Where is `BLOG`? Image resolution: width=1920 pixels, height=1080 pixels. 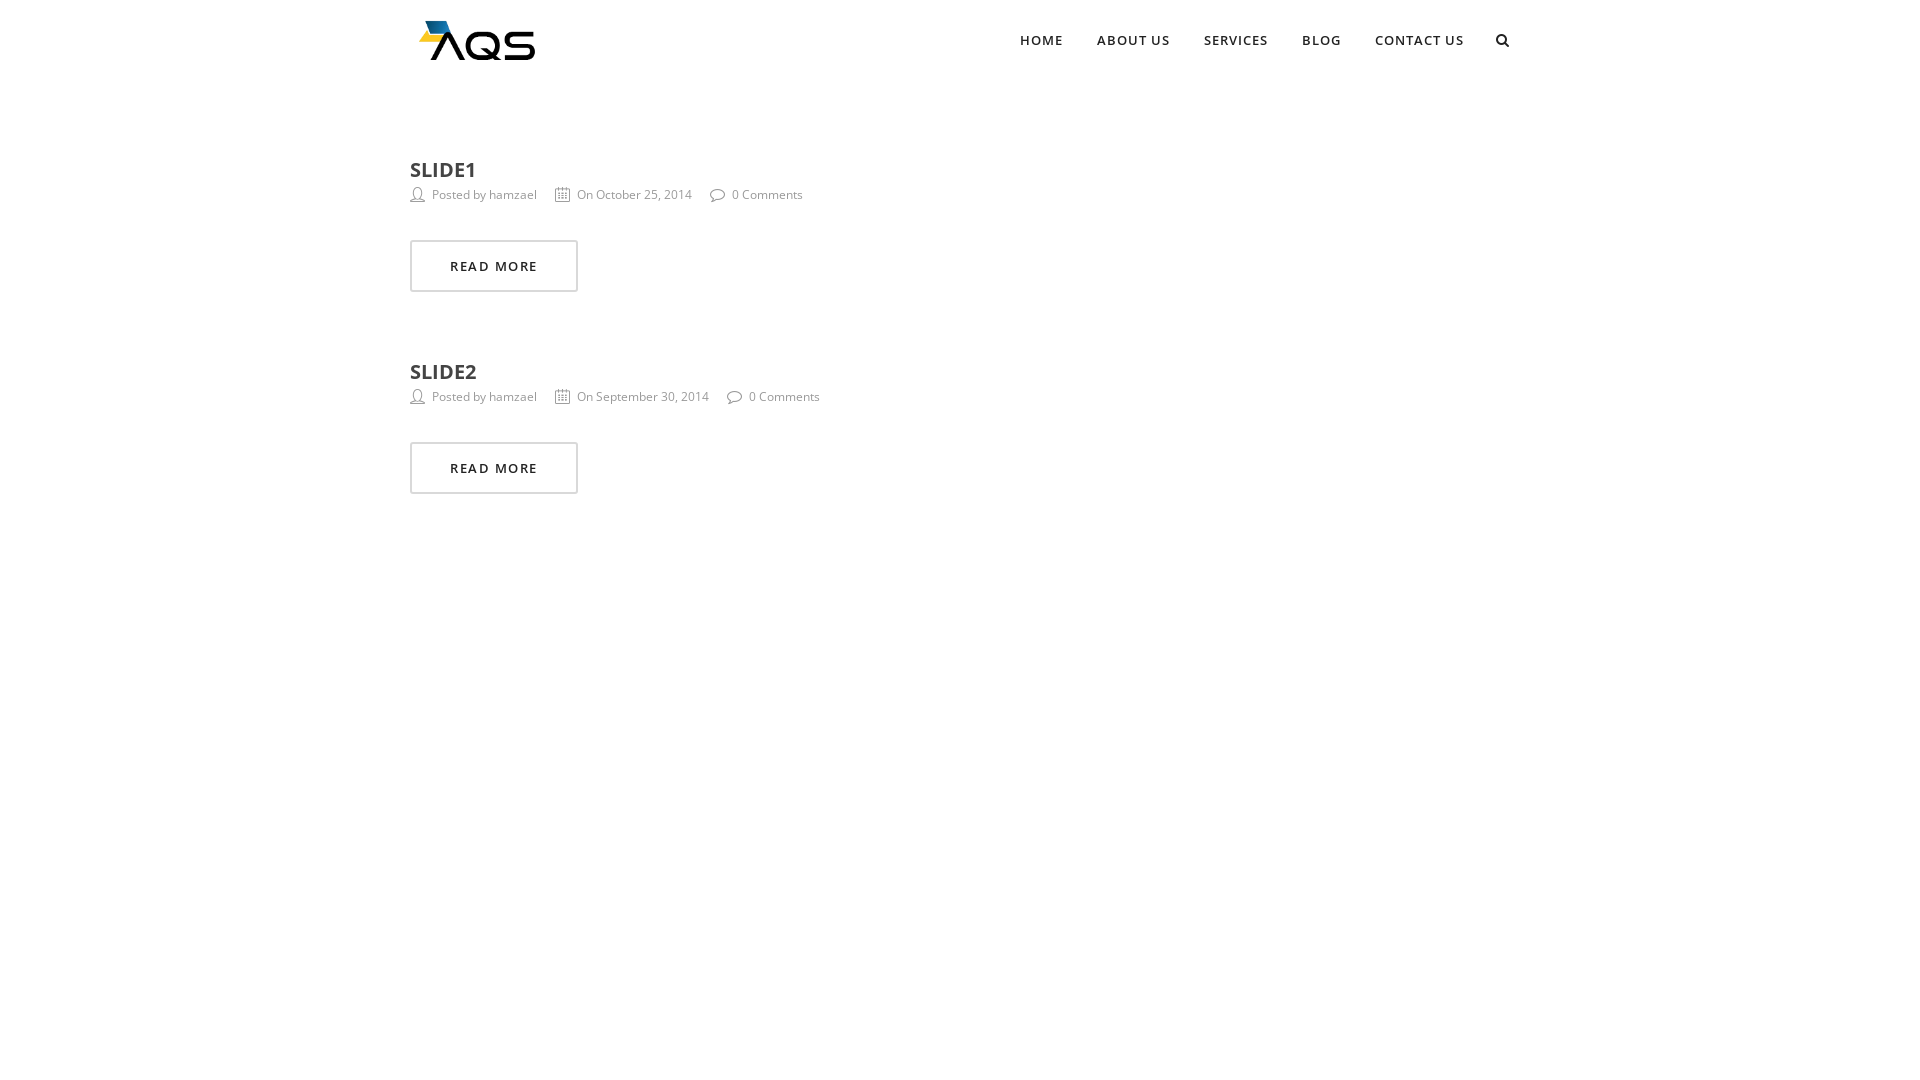 BLOG is located at coordinates (1322, 40).